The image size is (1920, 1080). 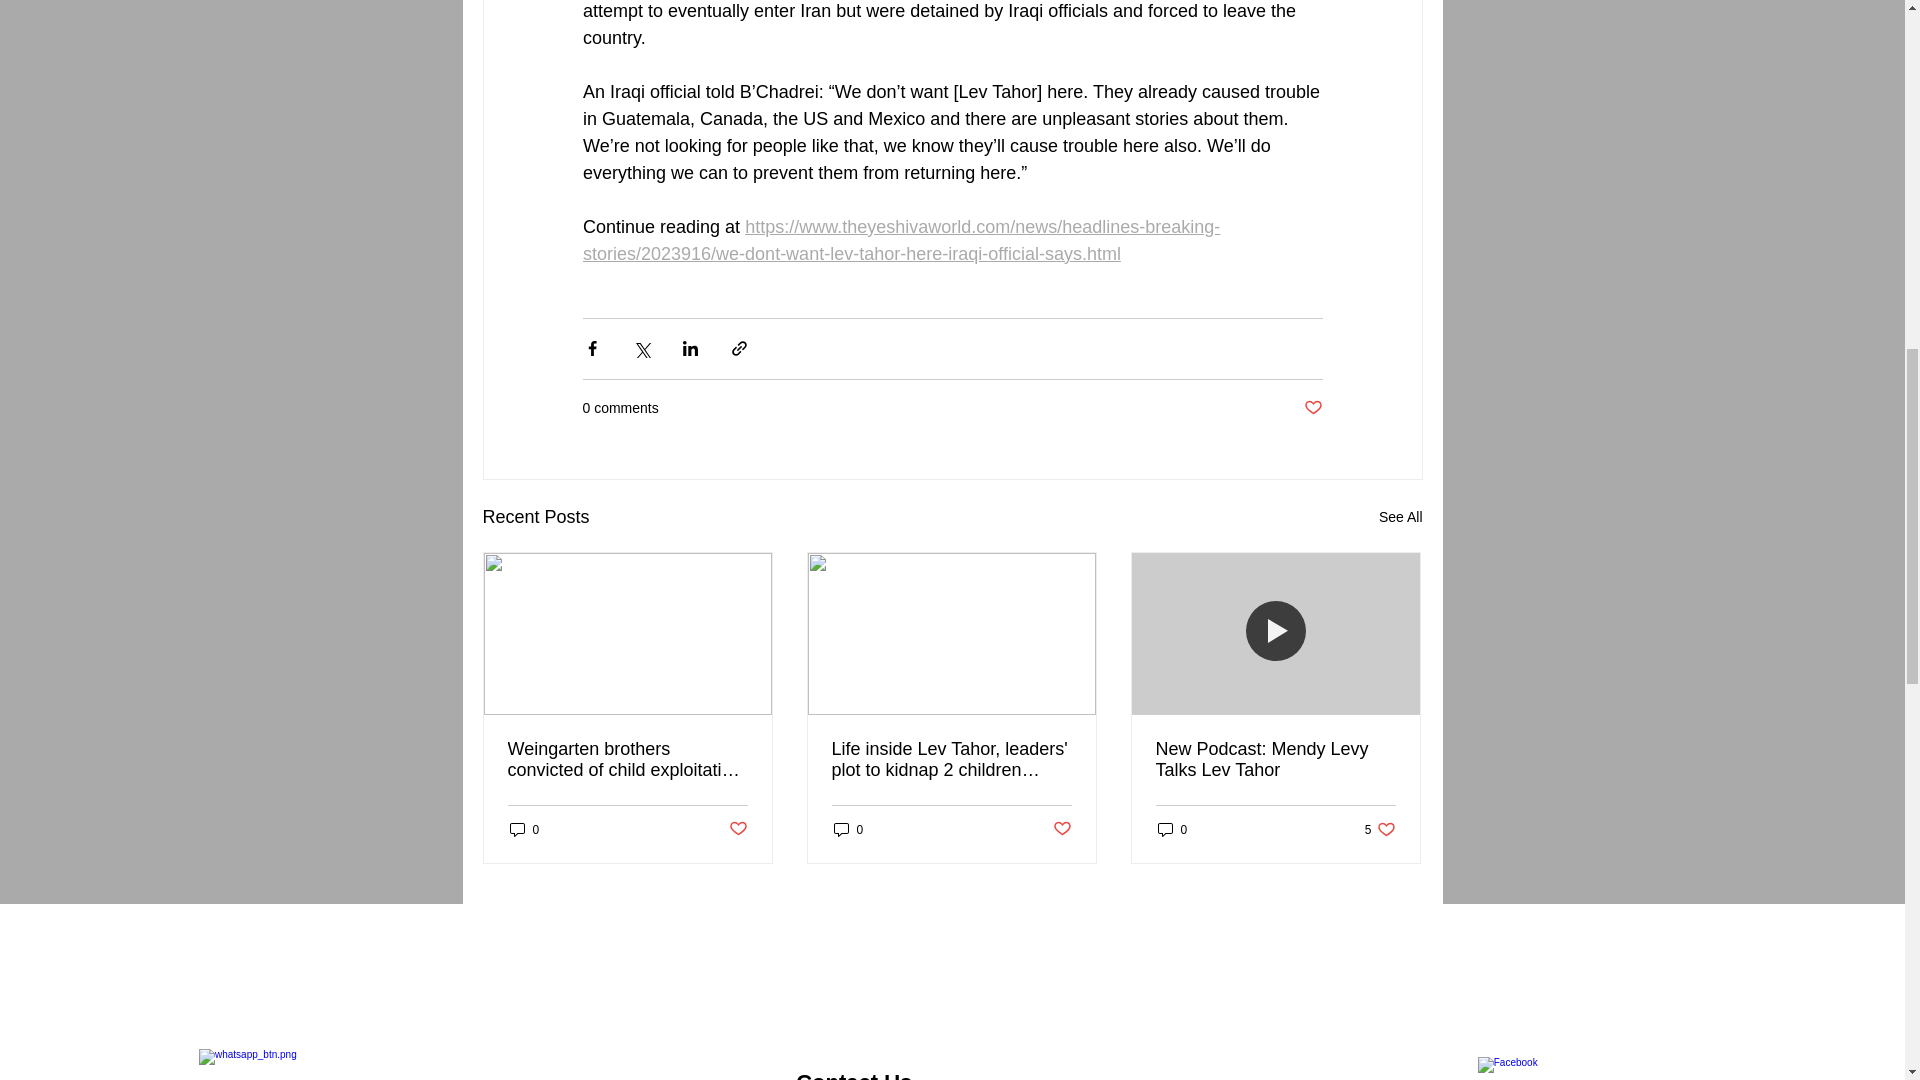 I want to click on Post not marked as liked, so click(x=1062, y=829).